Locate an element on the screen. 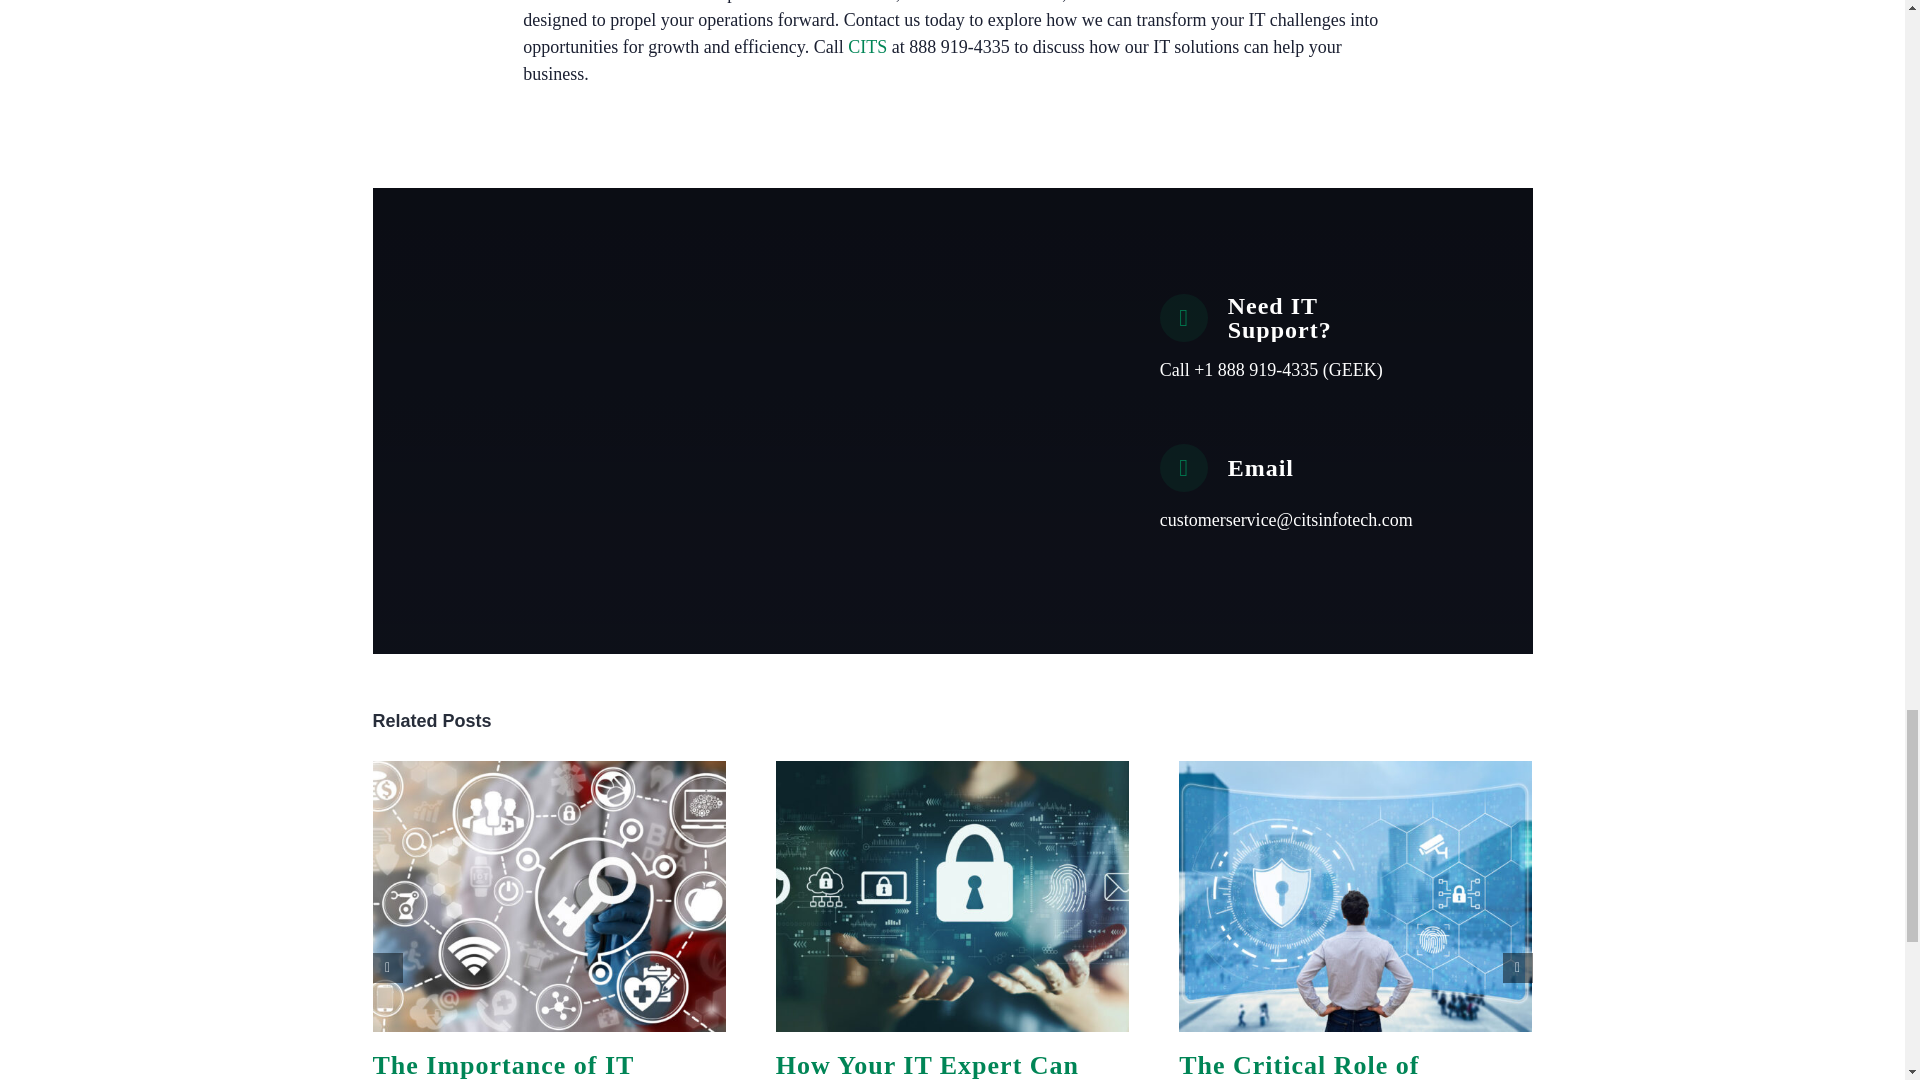  The Importance of IT Disaster Planning for Dentists is located at coordinates (502, 1065).